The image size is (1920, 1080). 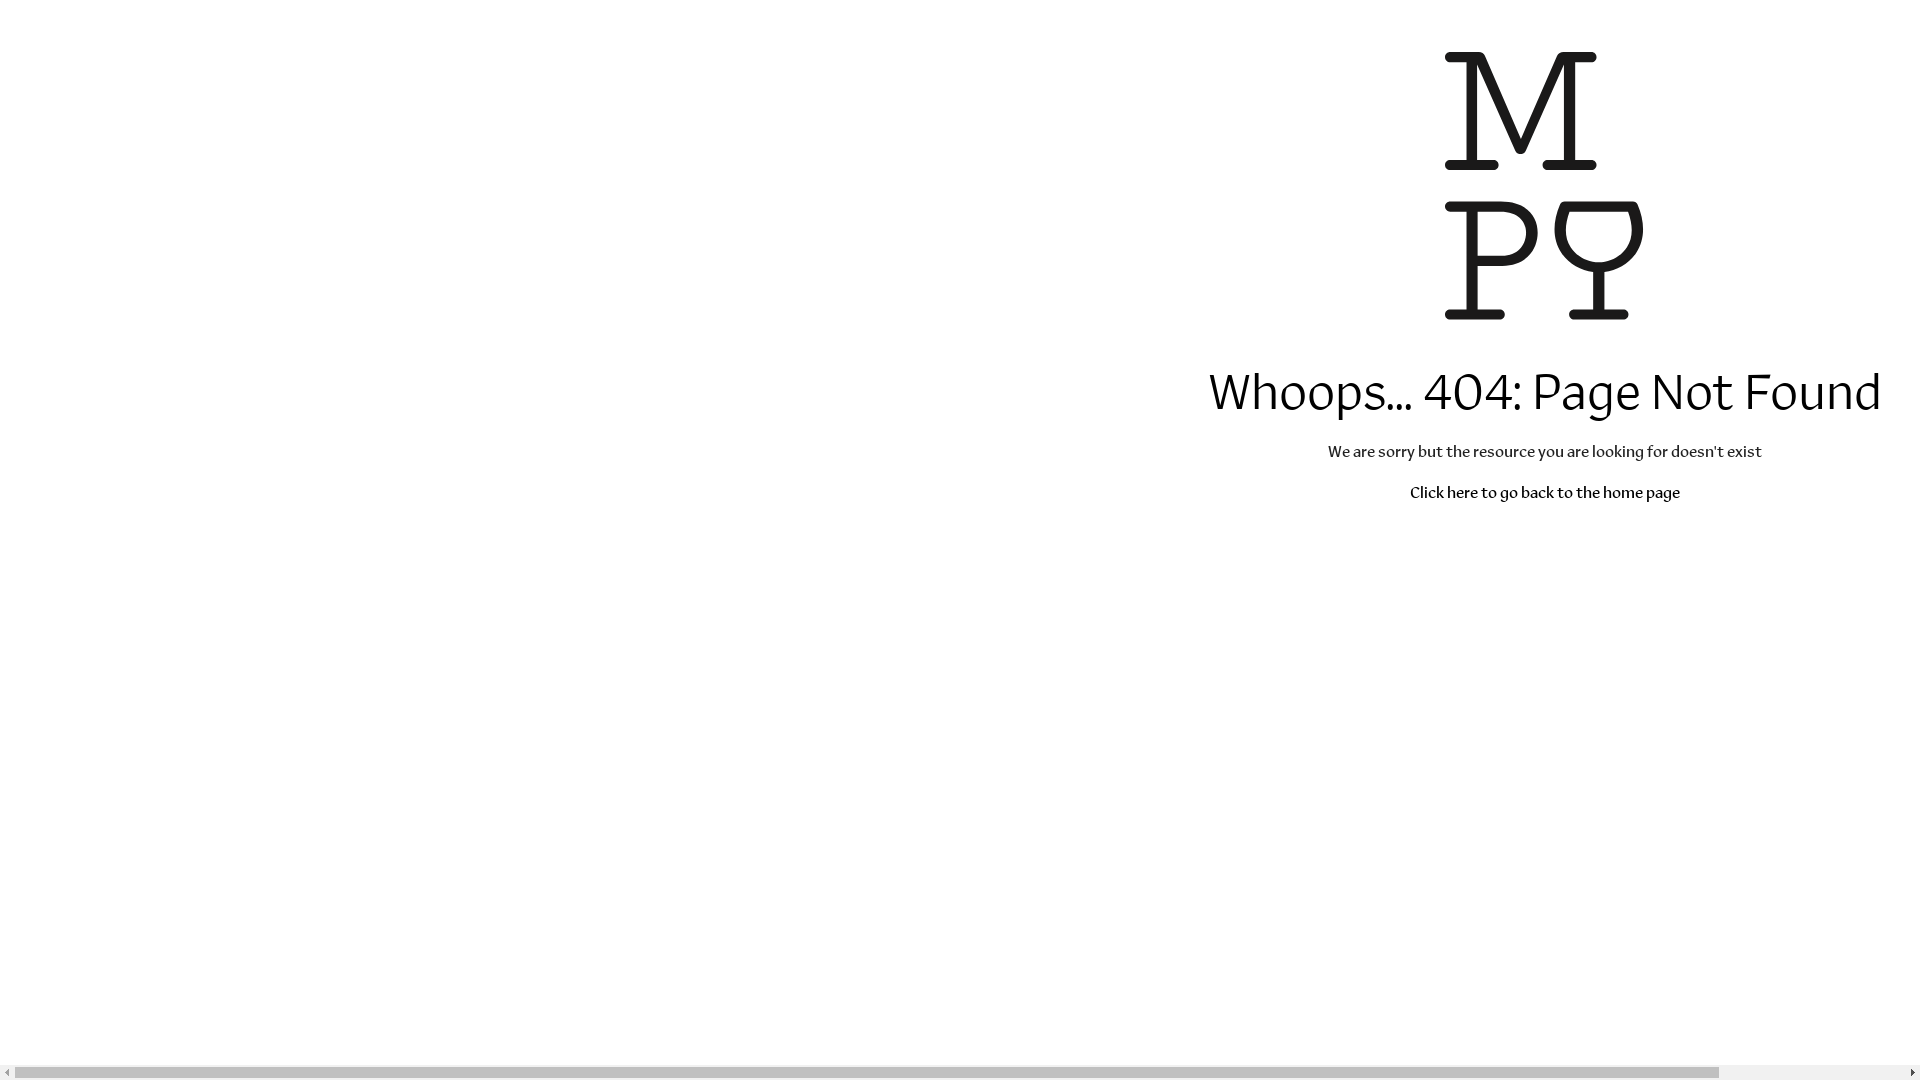 I want to click on Click here to go back to the home page, so click(x=1545, y=492).